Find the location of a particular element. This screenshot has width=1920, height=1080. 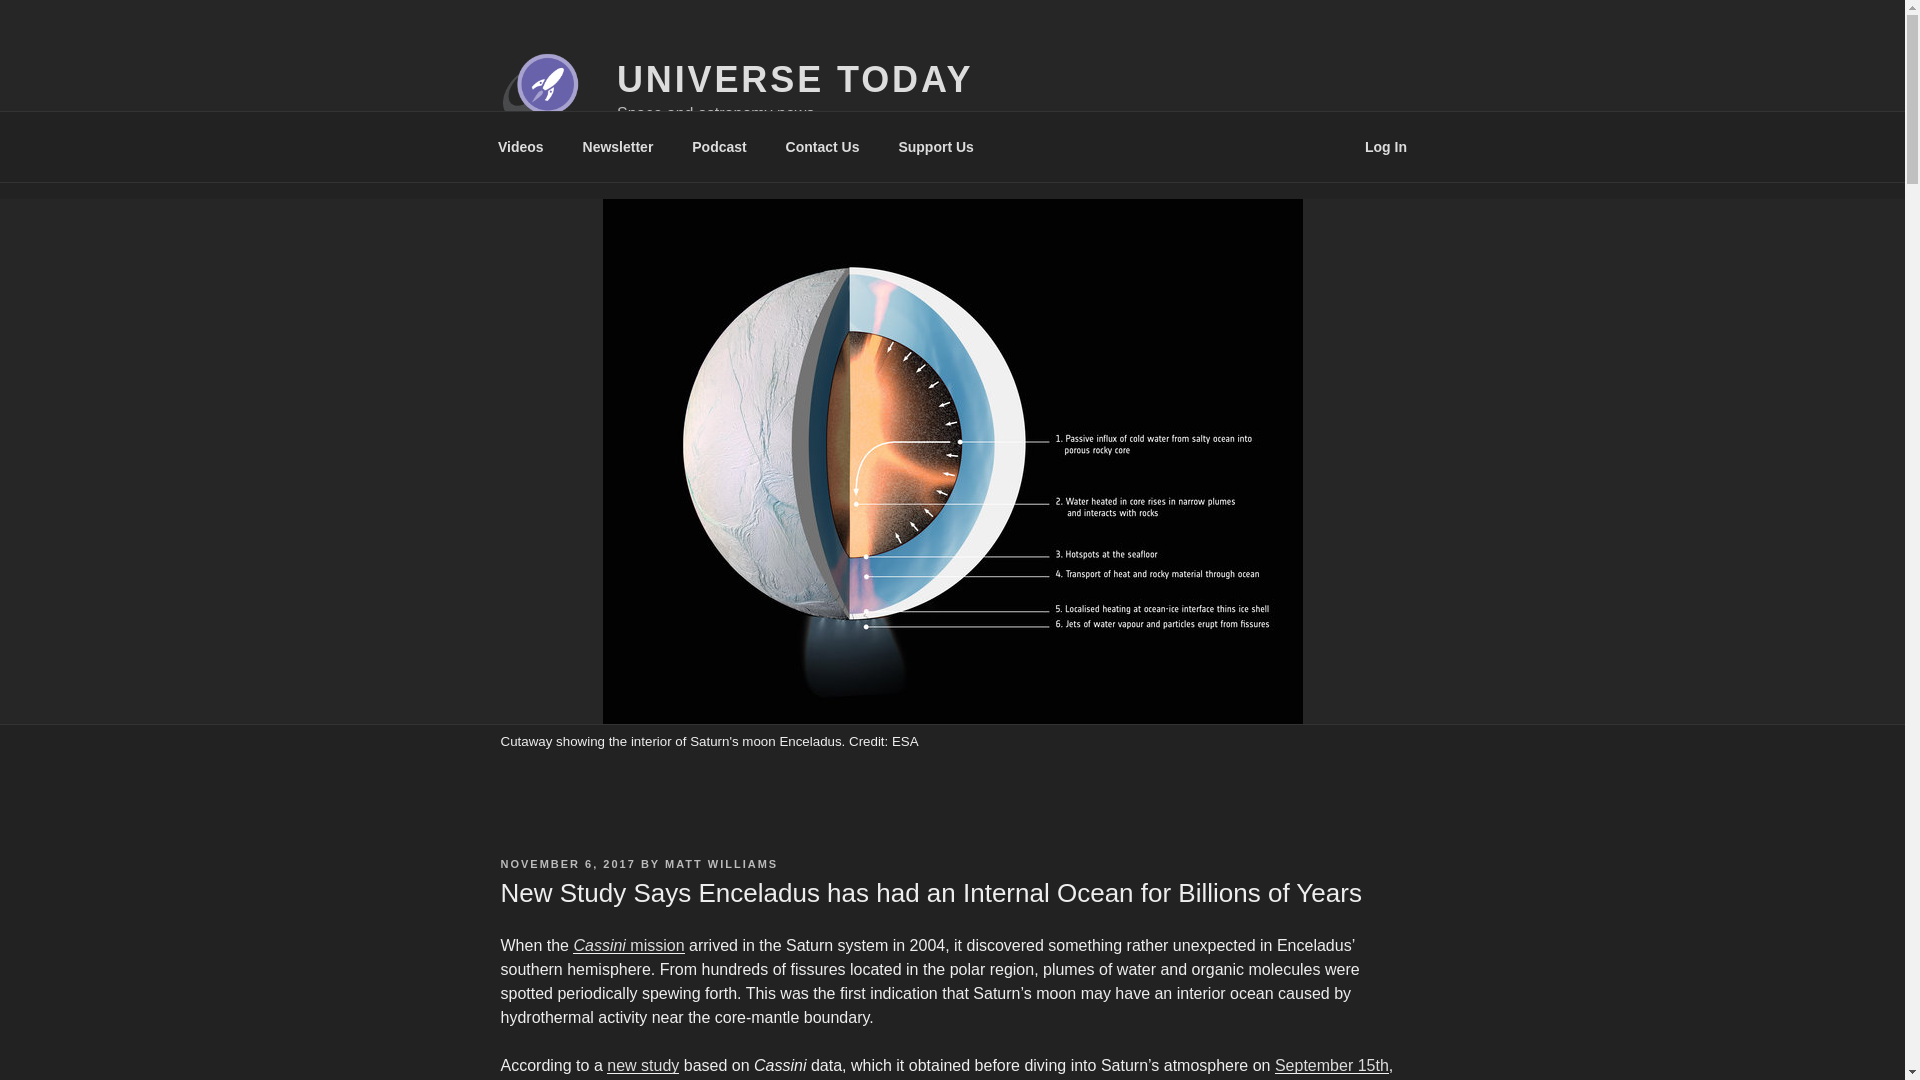

UNIVERSE TODAY is located at coordinates (794, 80).